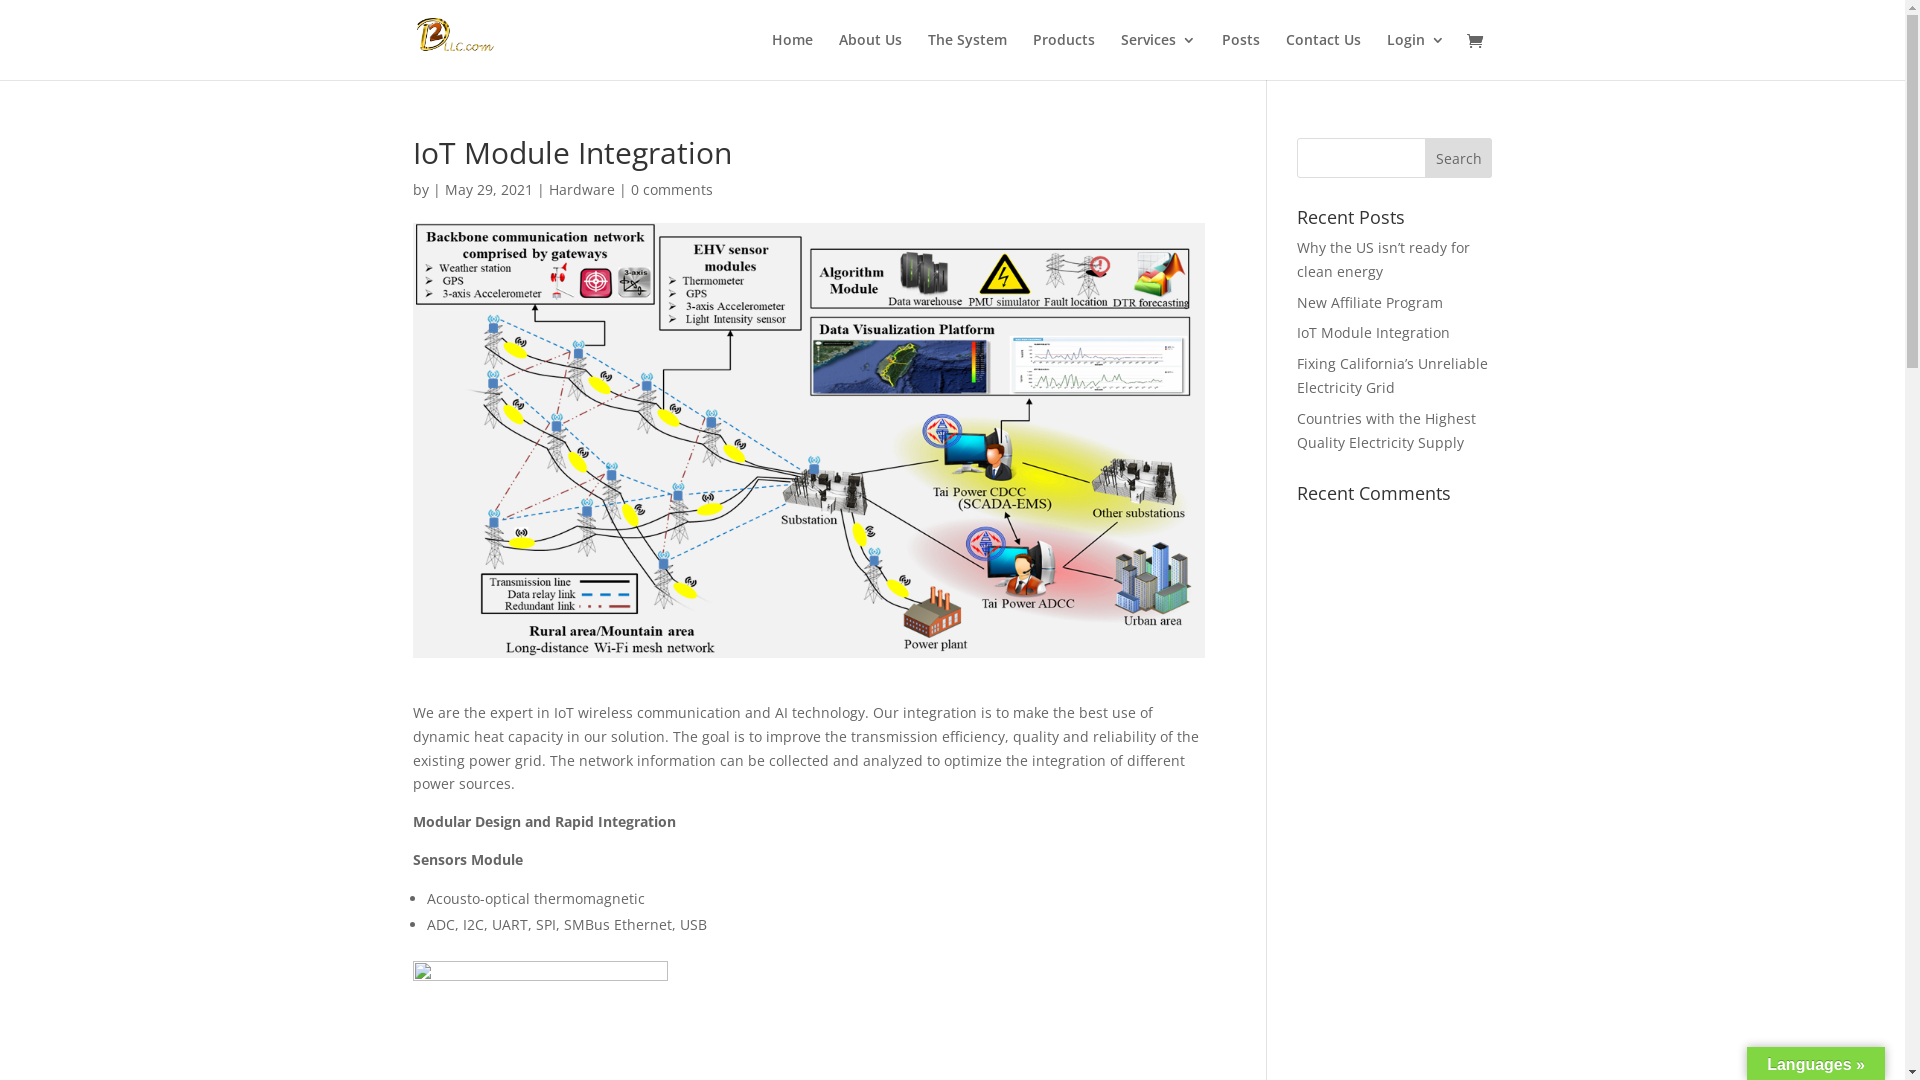  I want to click on Services, so click(1158, 56).